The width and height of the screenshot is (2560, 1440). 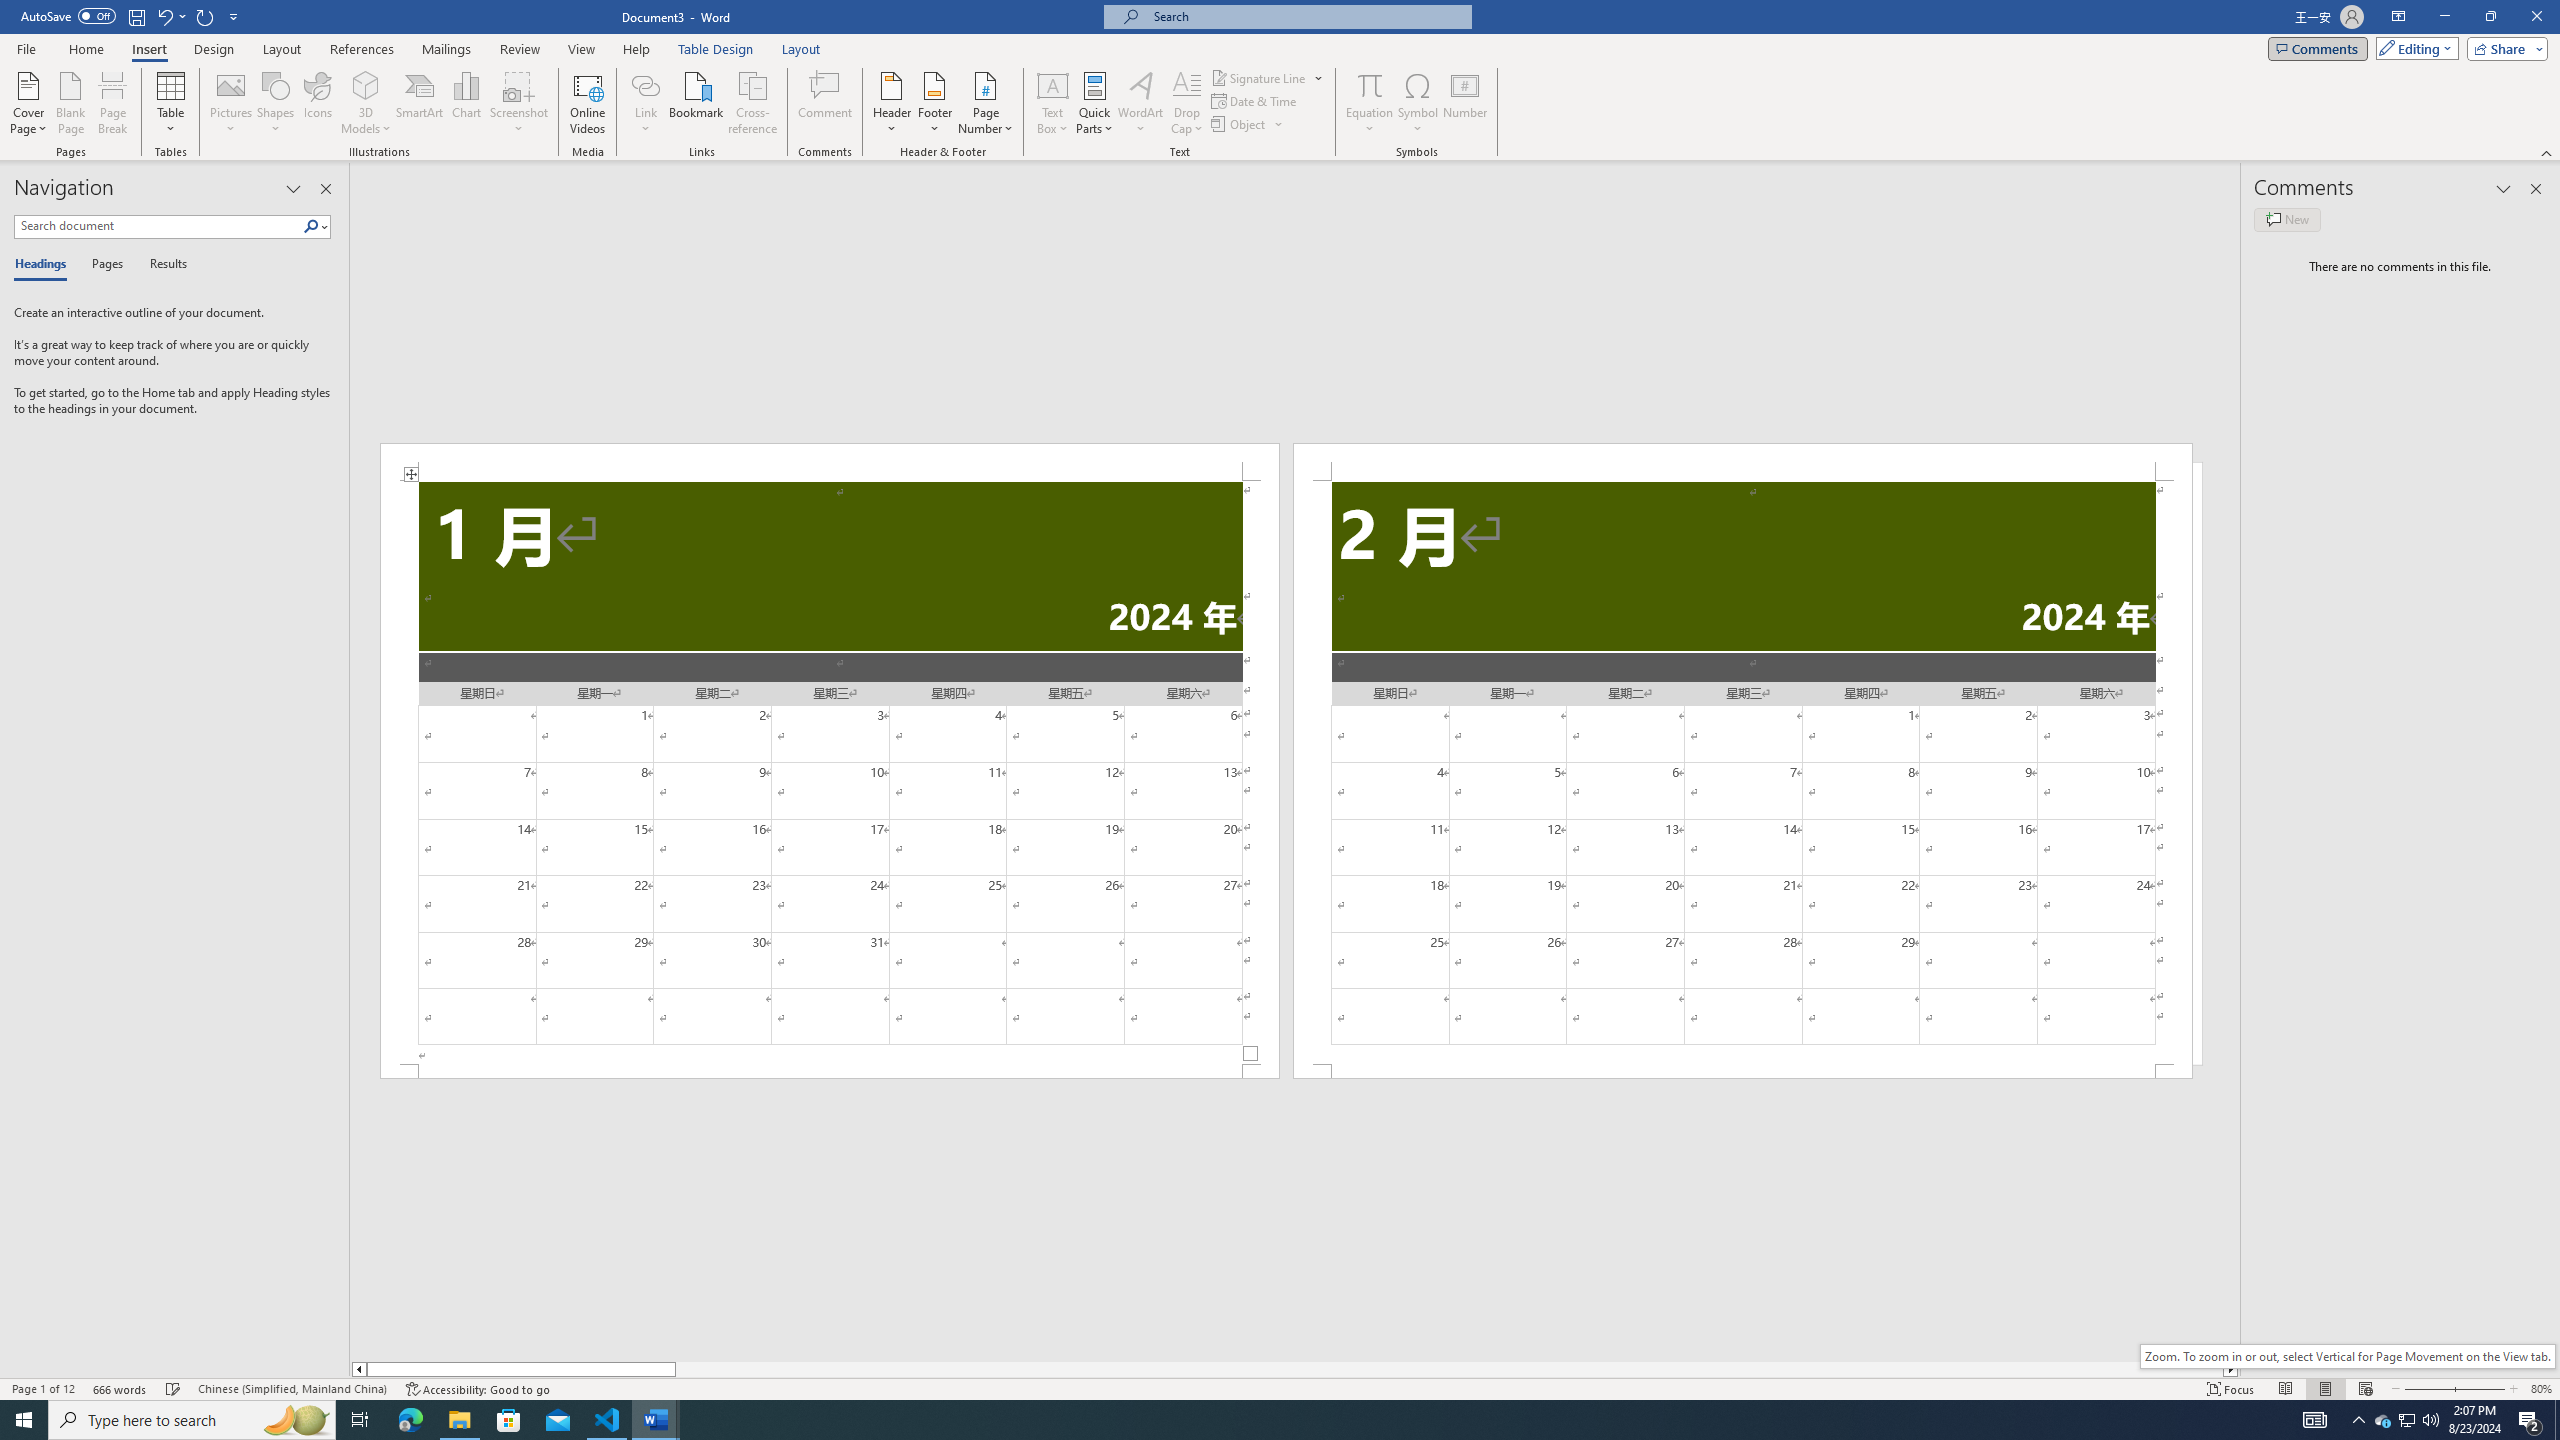 I want to click on Drop Cap, so click(x=1186, y=103).